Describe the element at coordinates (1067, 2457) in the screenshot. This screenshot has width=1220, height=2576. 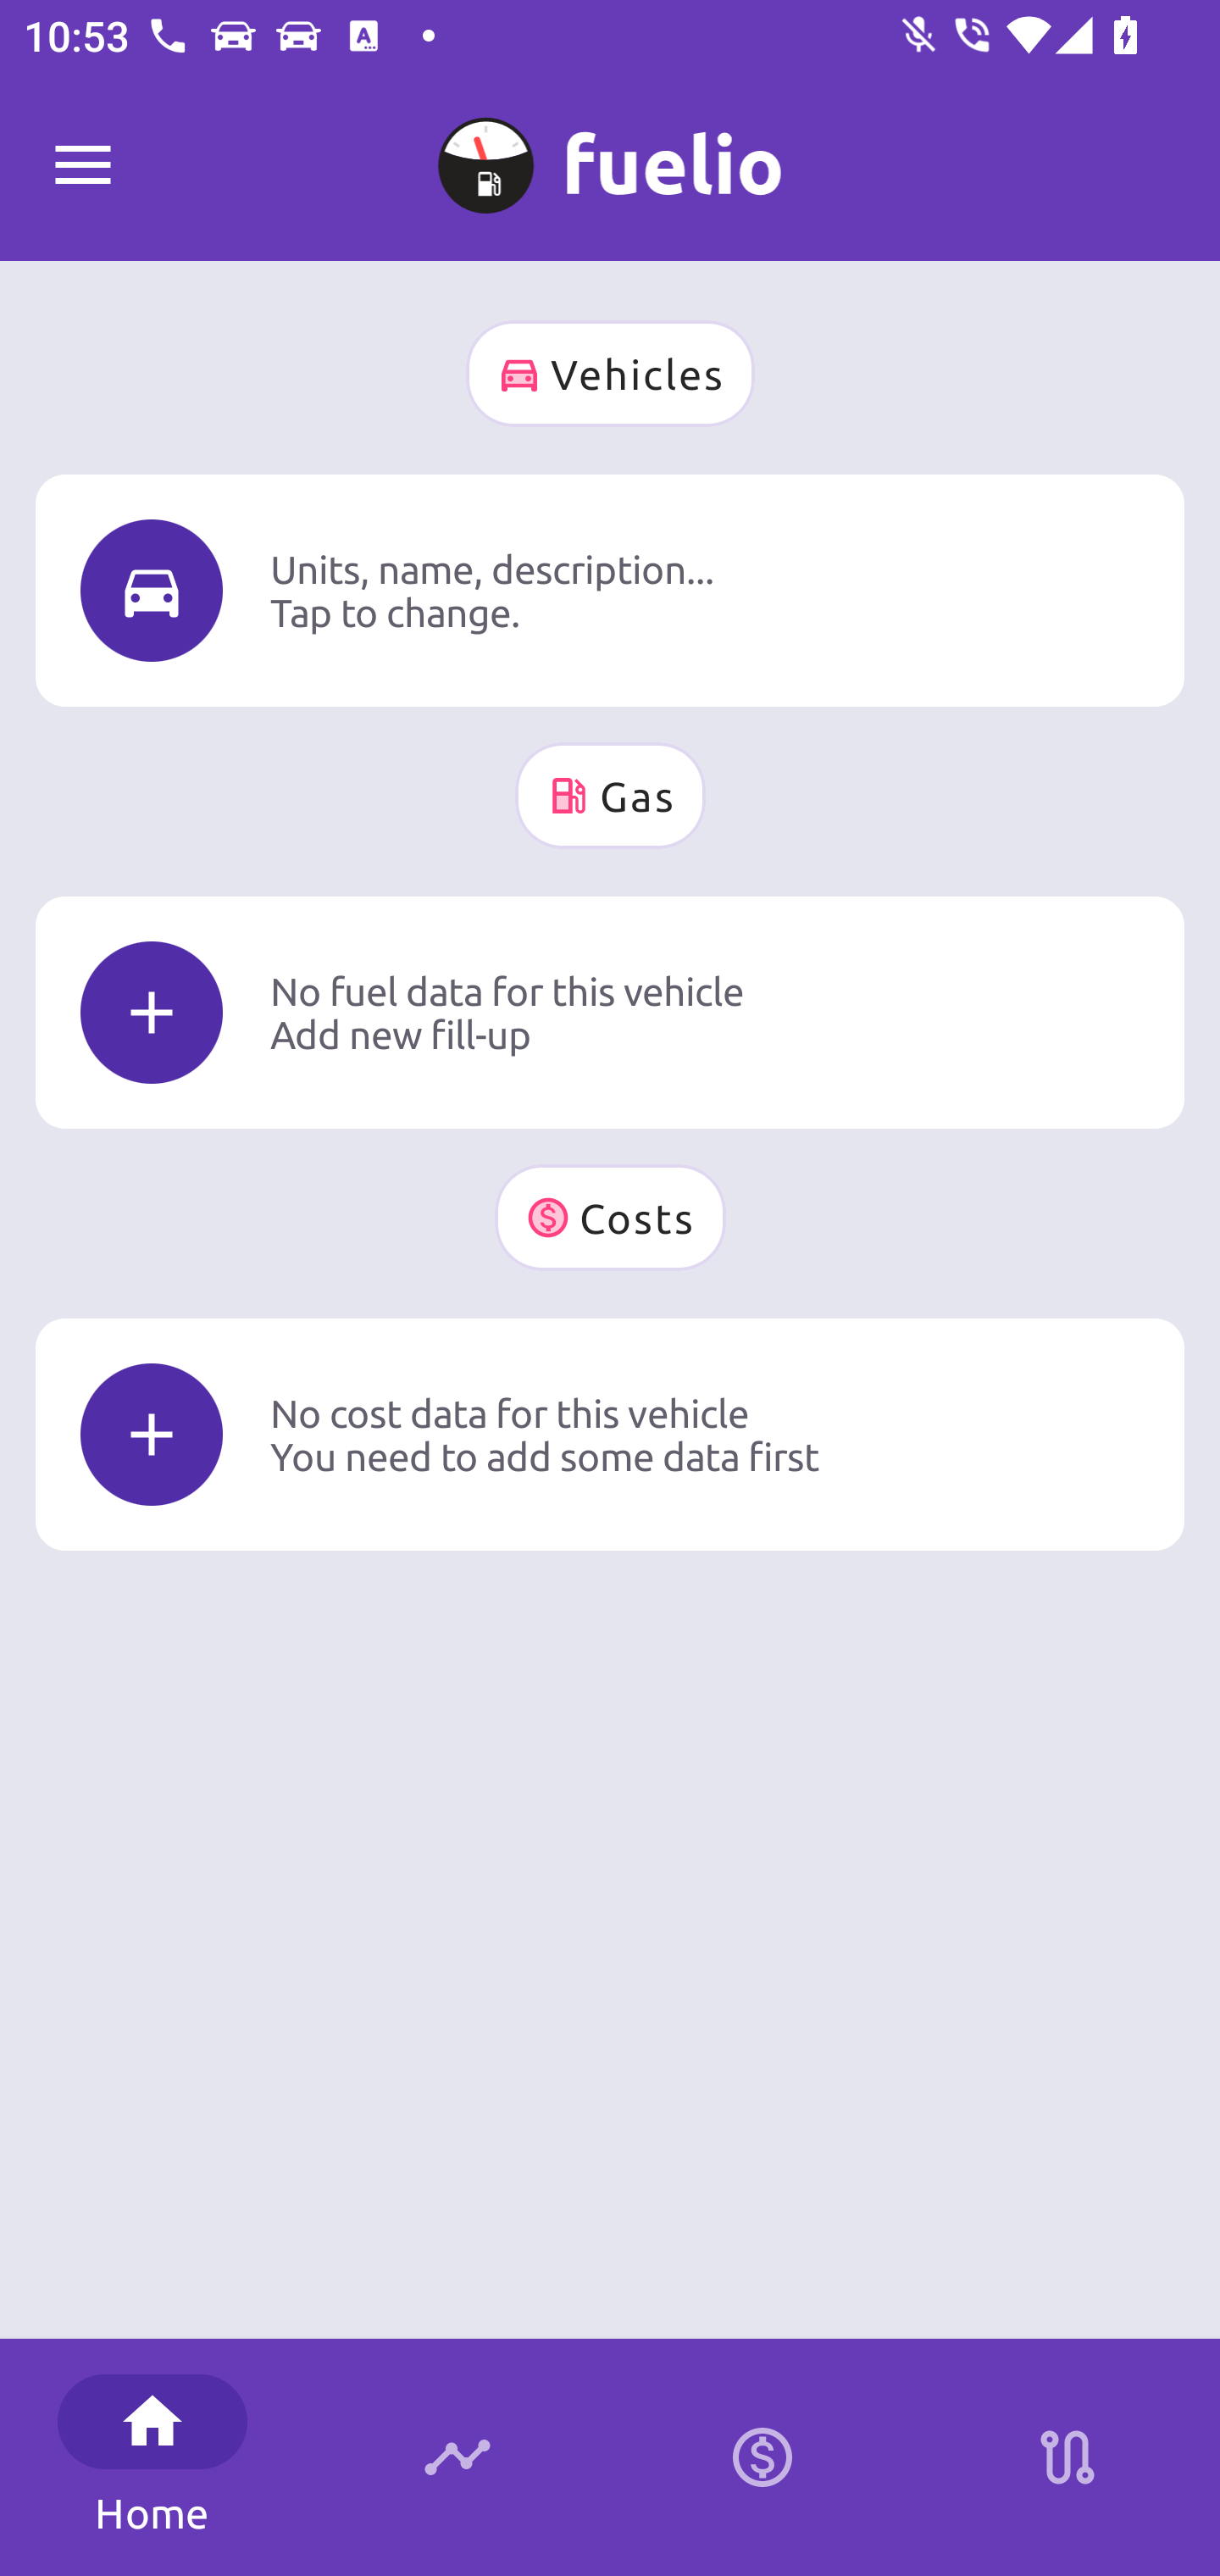
I see `Stations on route` at that location.